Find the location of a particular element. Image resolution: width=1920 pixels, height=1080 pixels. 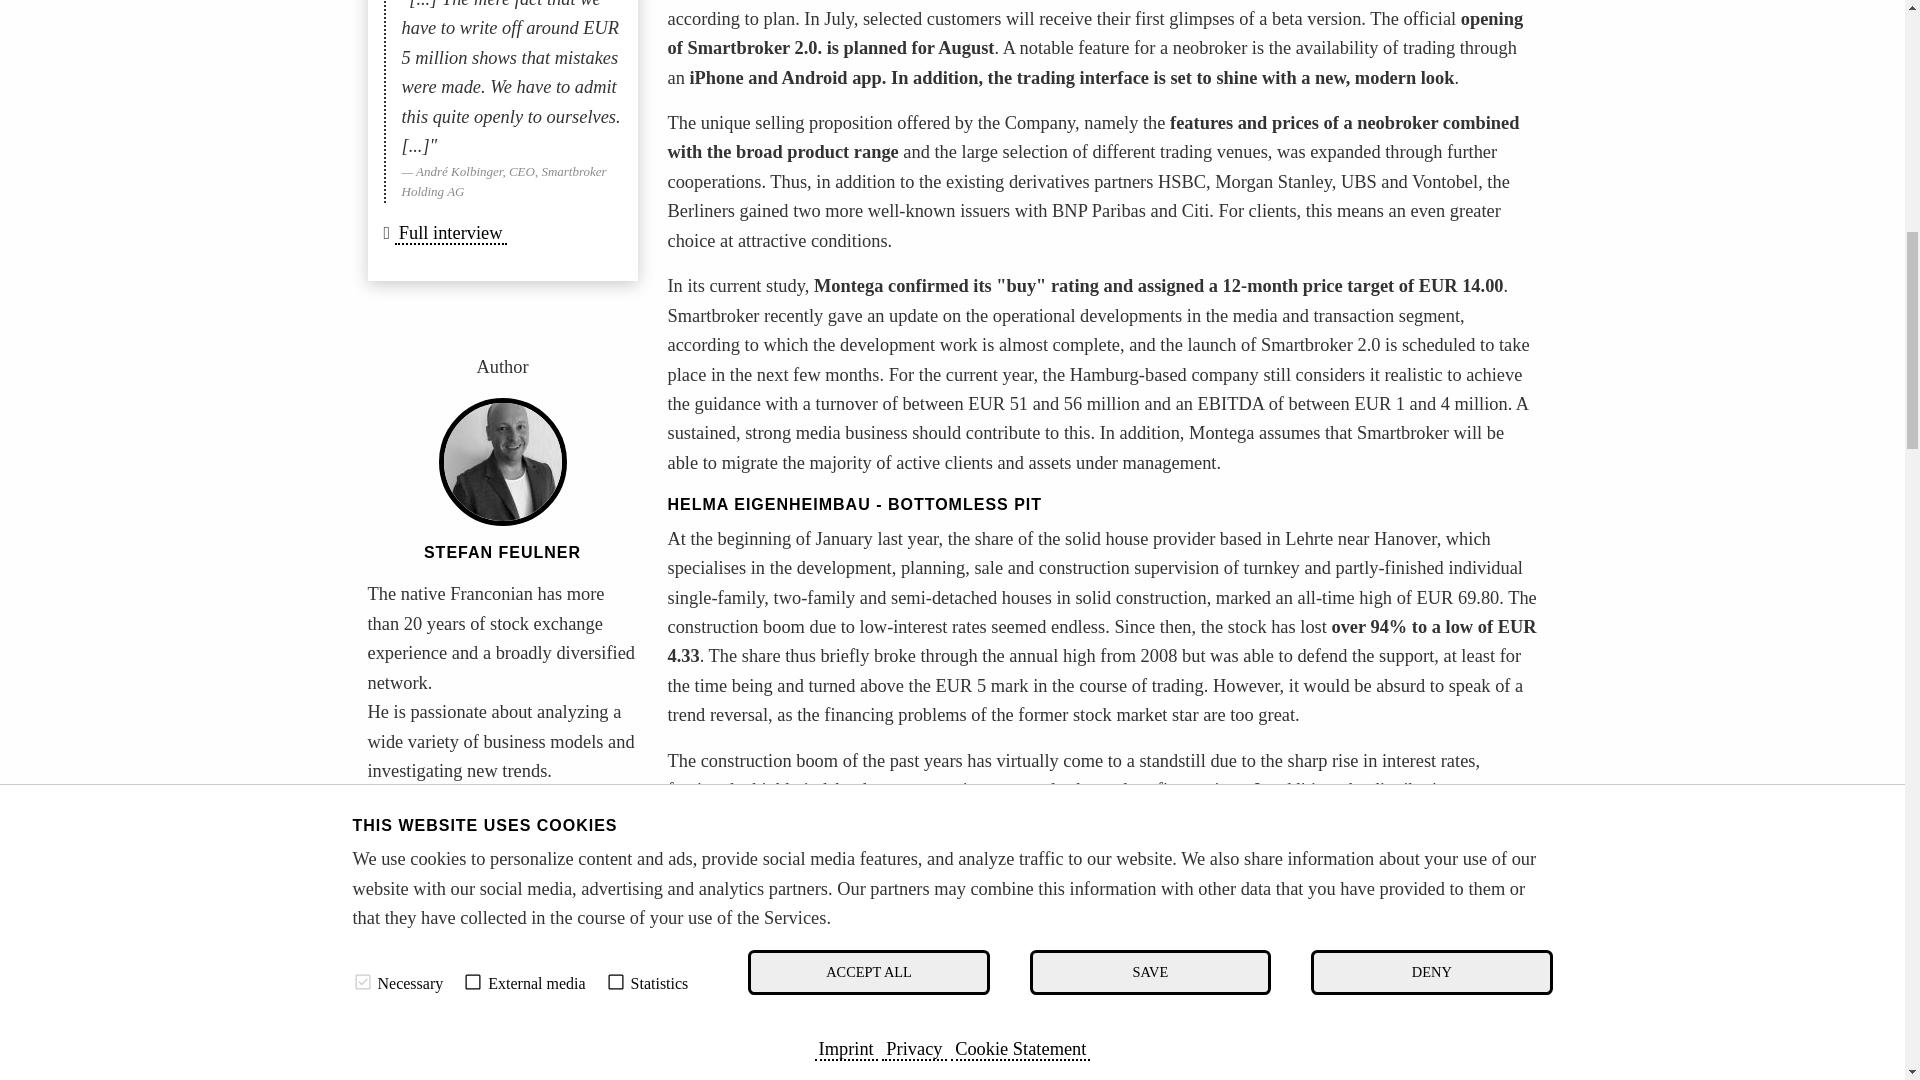

COMMODITIES is located at coordinates (434, 995).